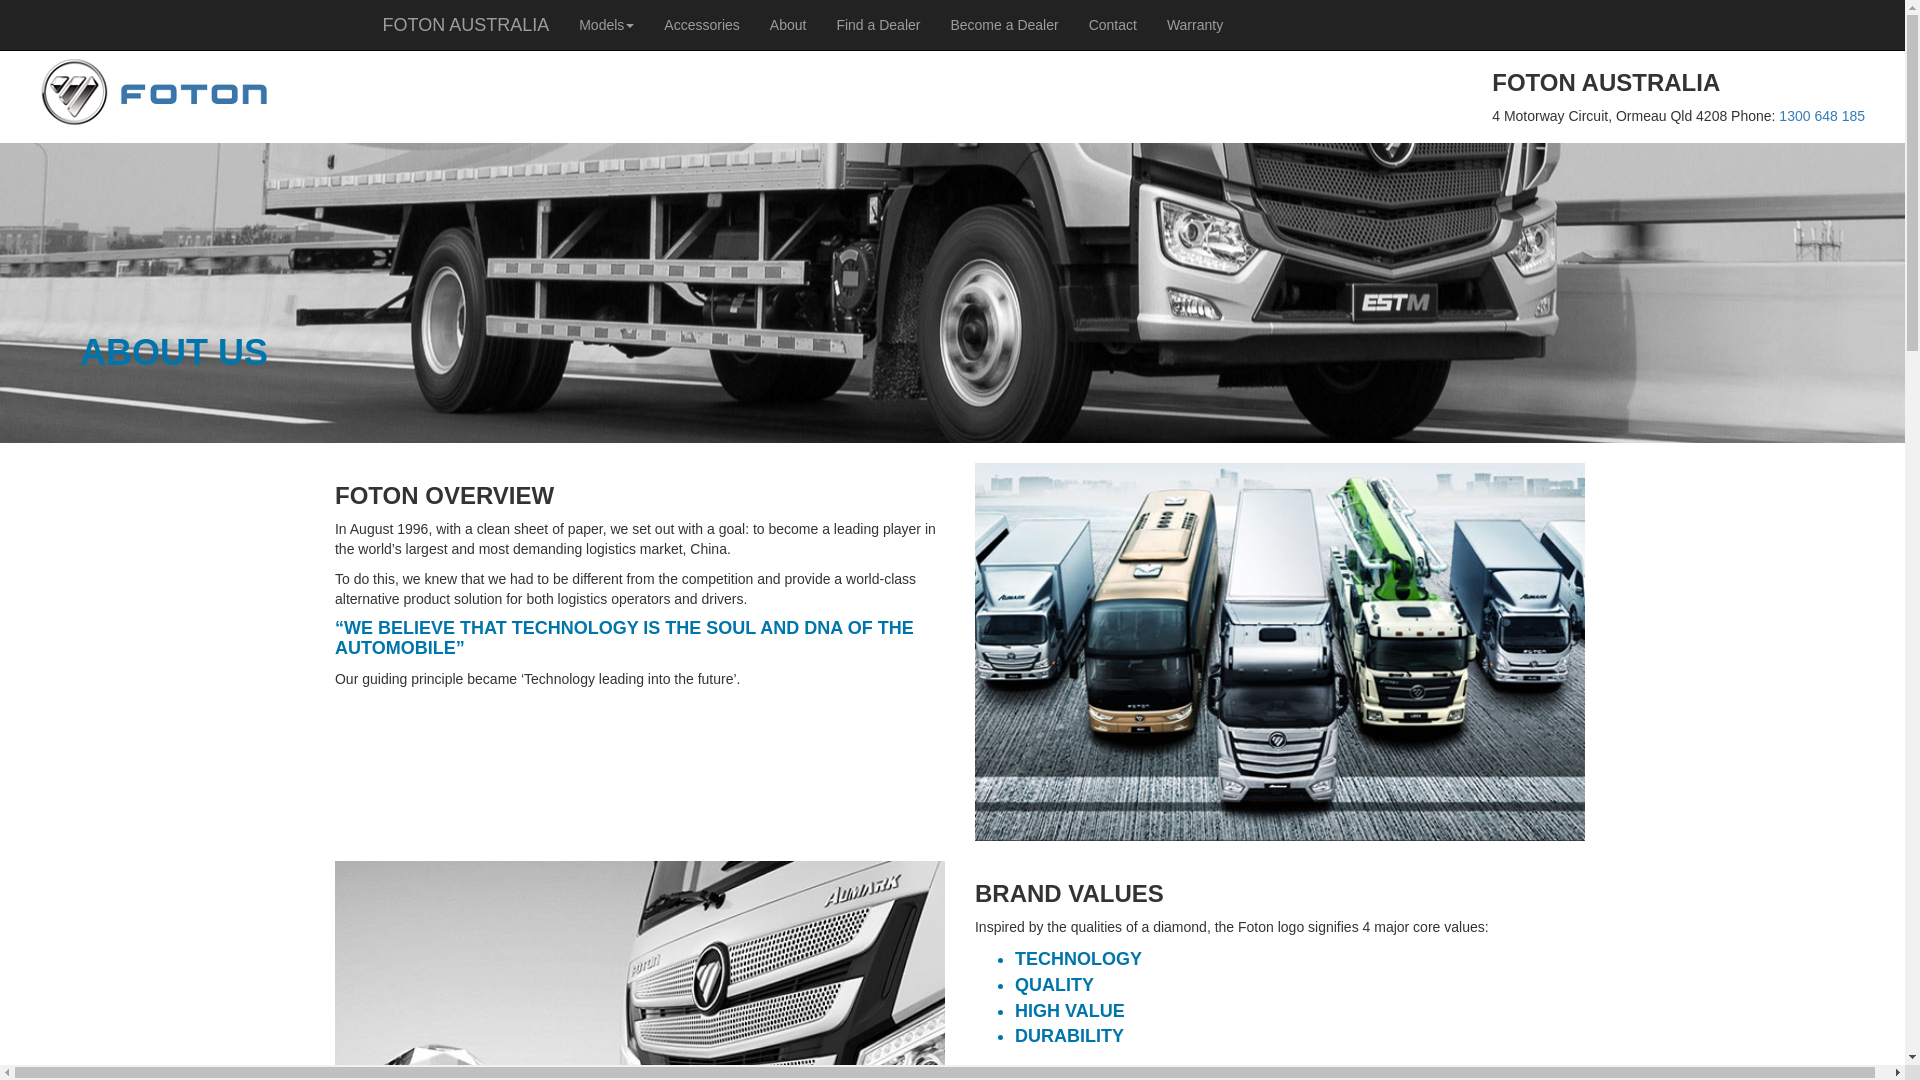  What do you see at coordinates (878, 25) in the screenshot?
I see `Find a Dealer` at bounding box center [878, 25].